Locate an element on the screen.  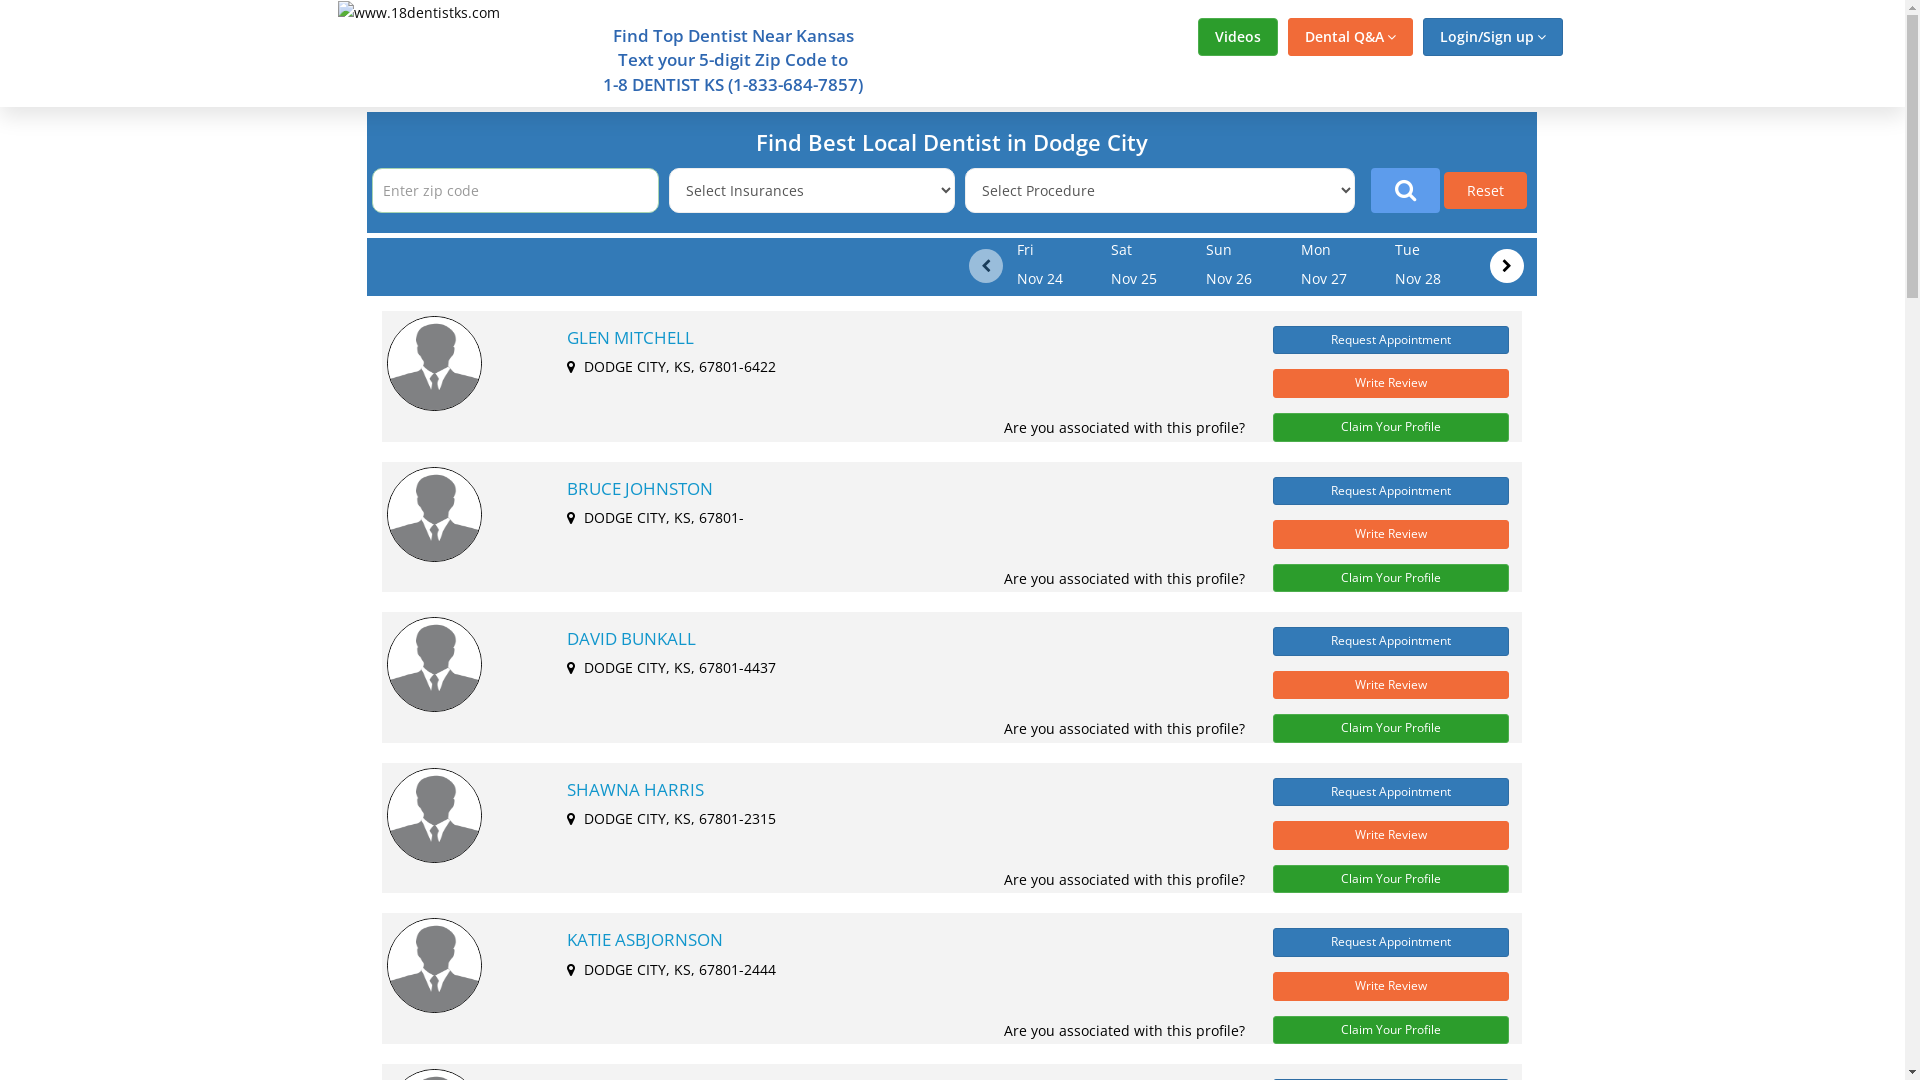
KATIE ASBJORNSON is located at coordinates (896, 940).